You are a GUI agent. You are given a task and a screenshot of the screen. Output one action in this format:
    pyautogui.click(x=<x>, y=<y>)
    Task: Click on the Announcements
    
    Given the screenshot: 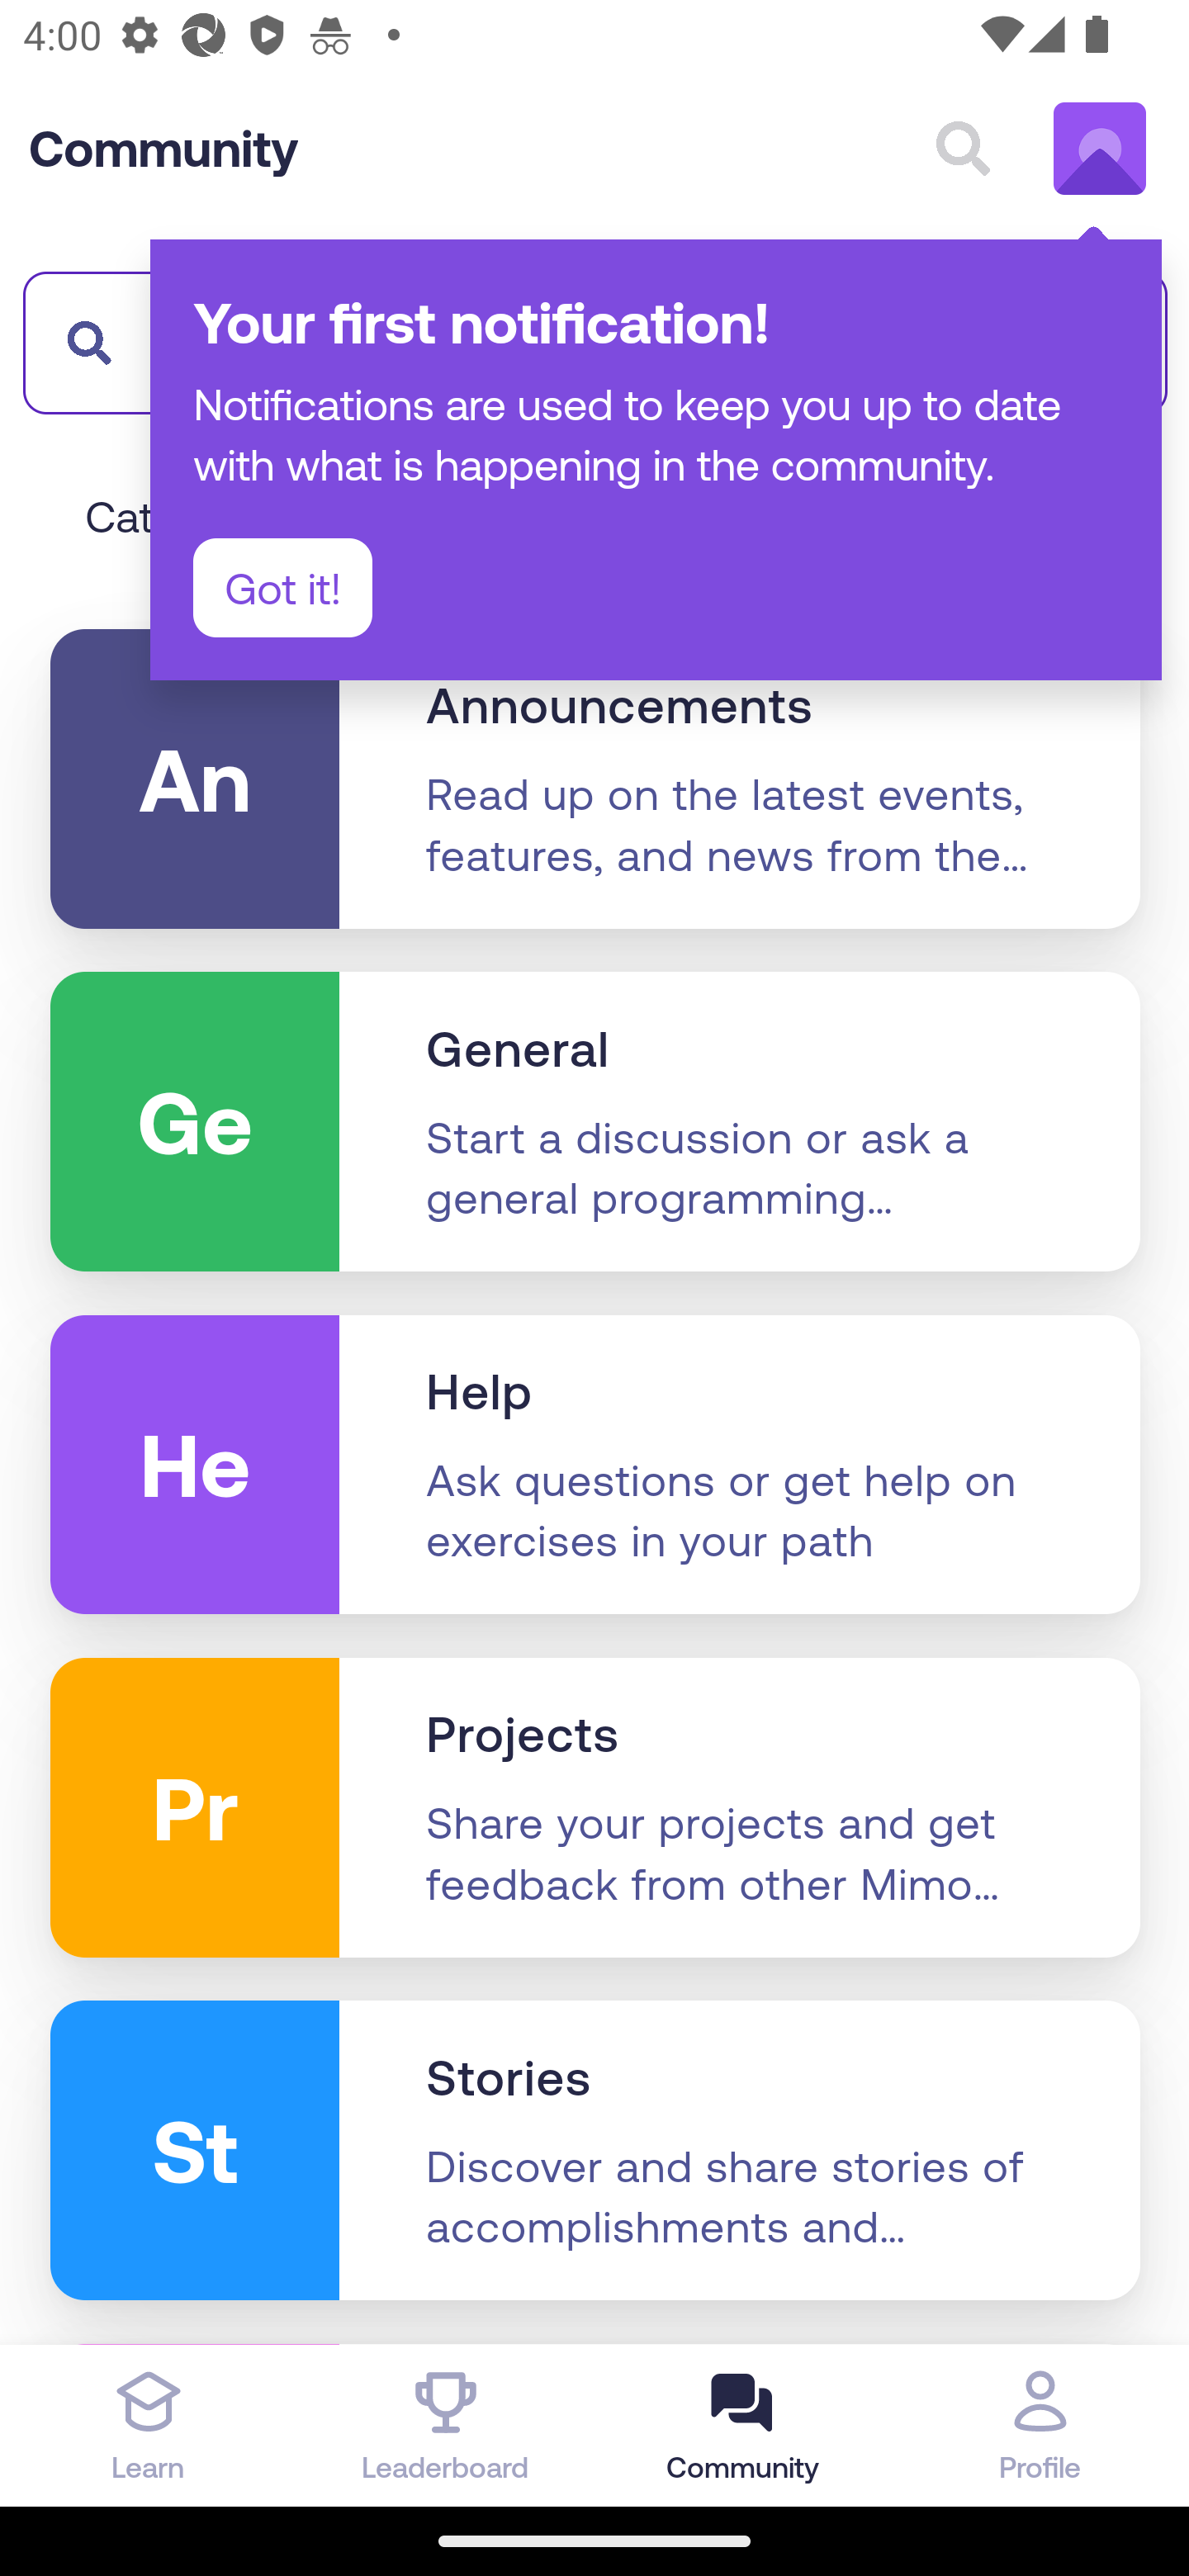 What is the action you would take?
    pyautogui.click(x=619, y=705)
    